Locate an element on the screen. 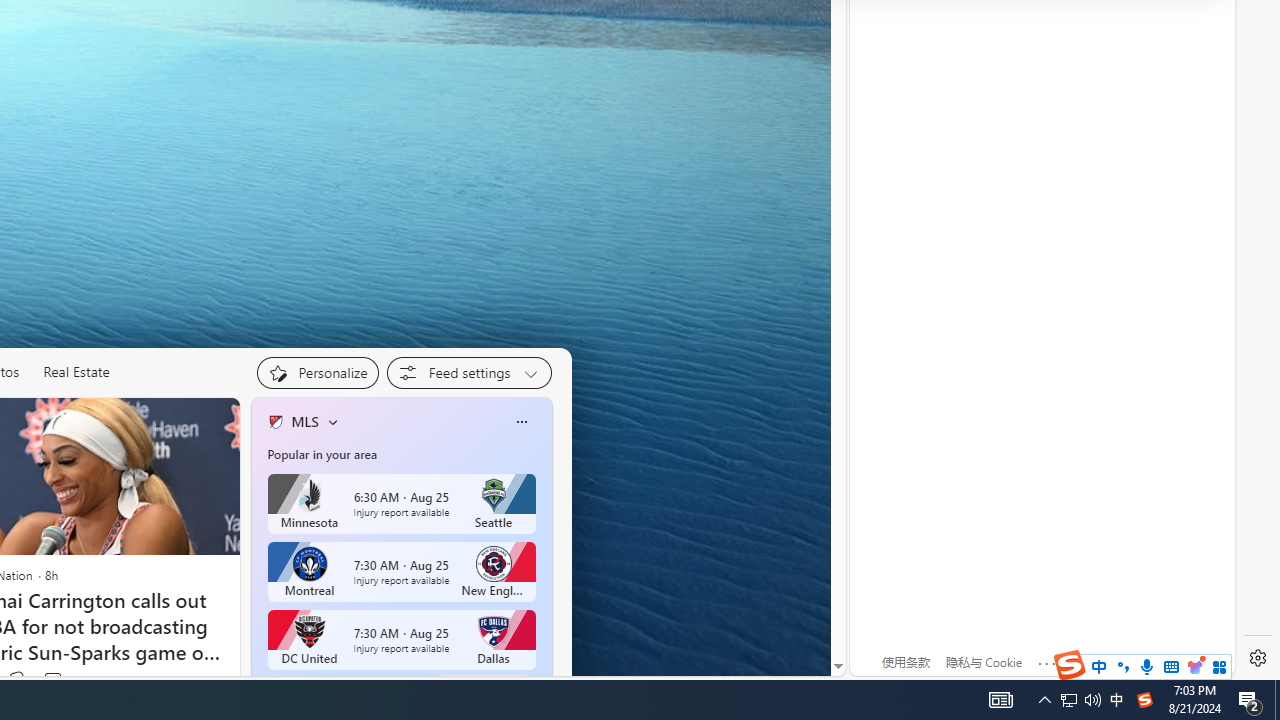  View comments 7 Comment is located at coordinates (58, 680).